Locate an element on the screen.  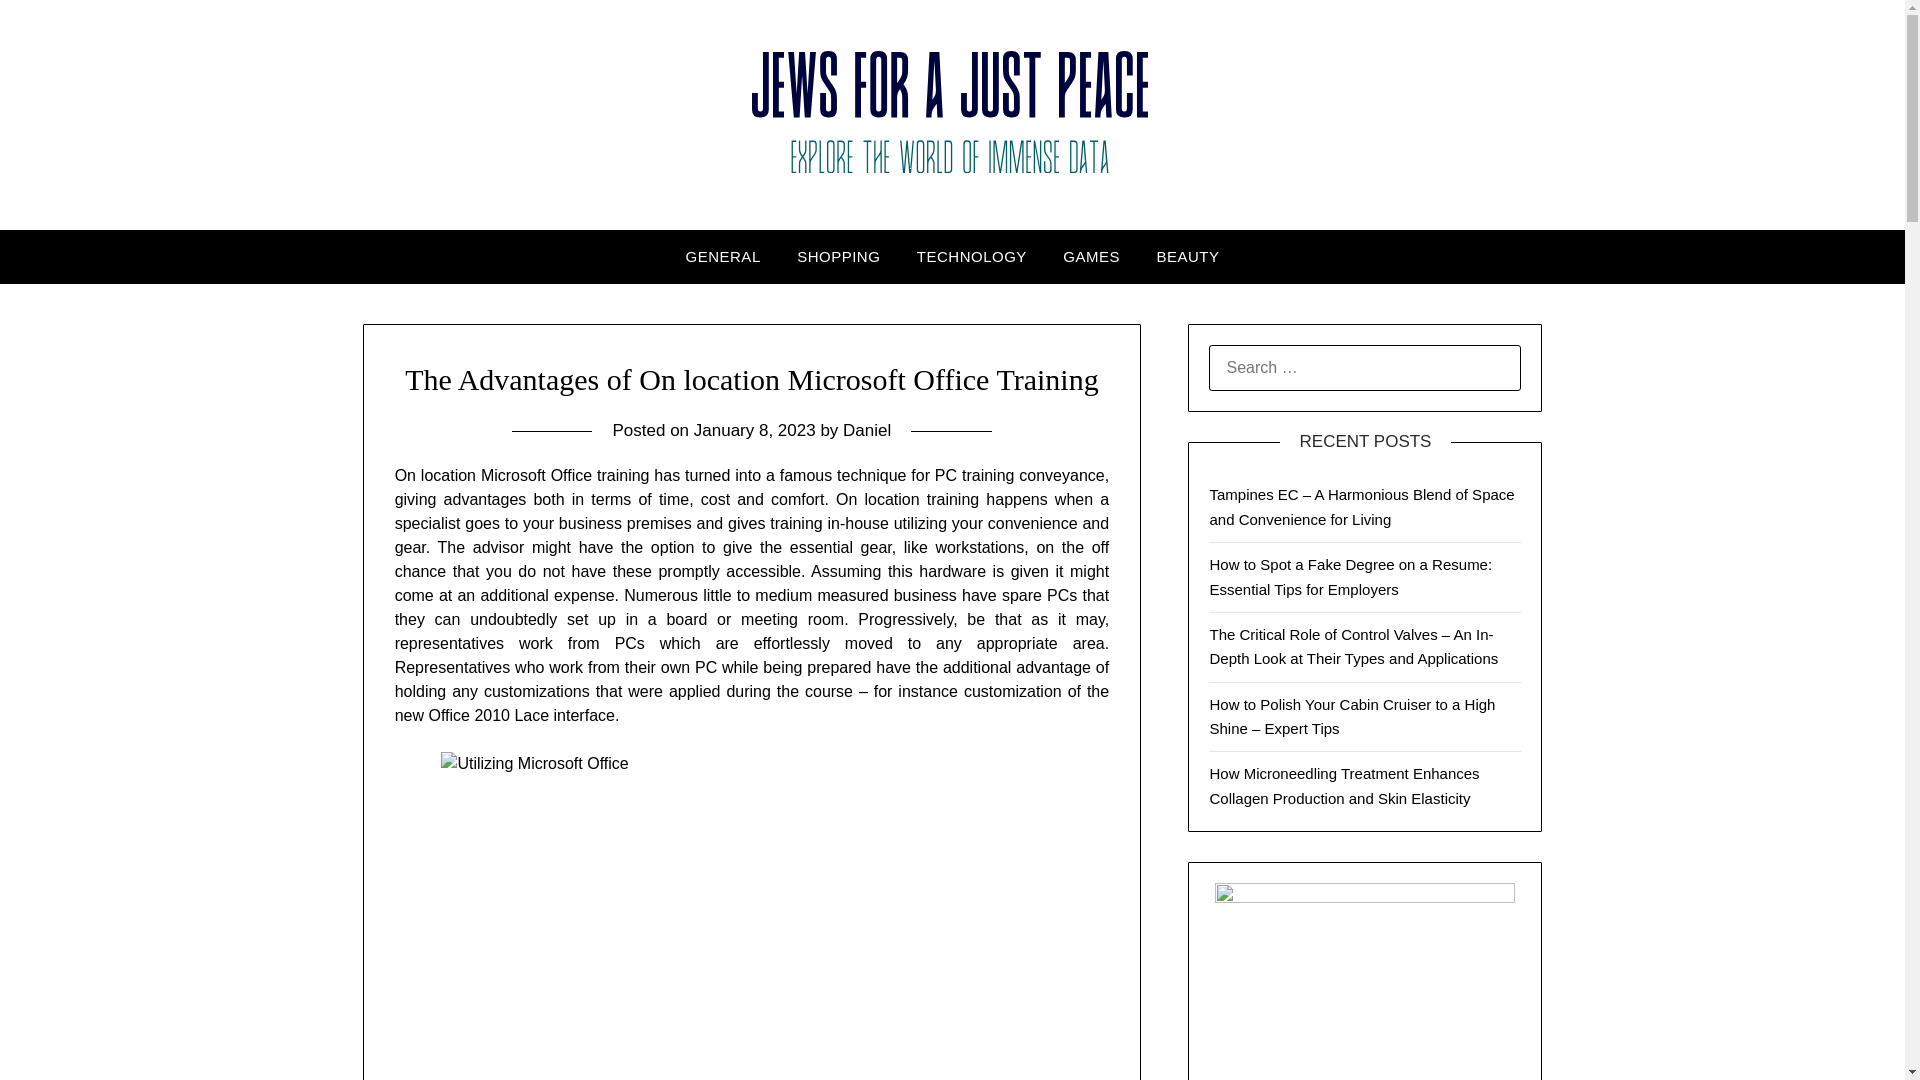
GENERAL is located at coordinates (724, 257).